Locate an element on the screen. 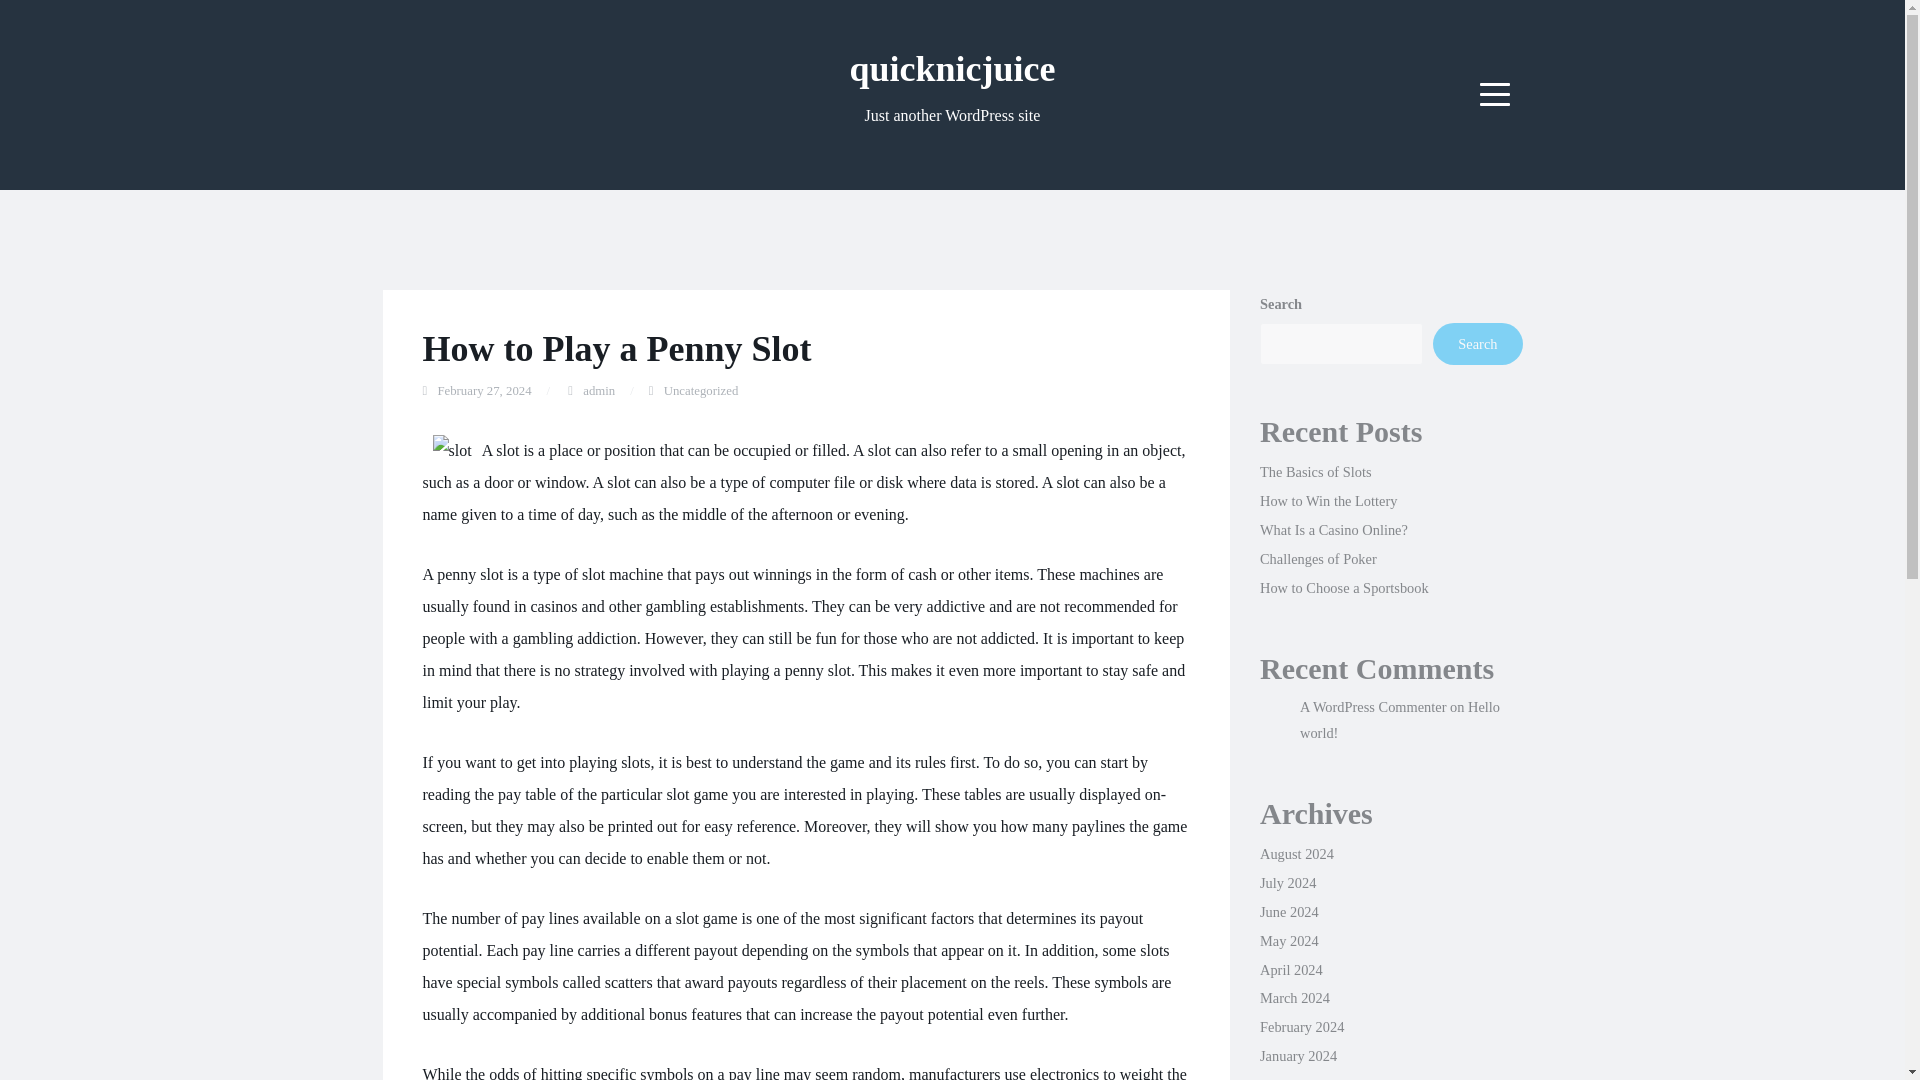 The image size is (1920, 1080). March 2024 is located at coordinates (1294, 998).